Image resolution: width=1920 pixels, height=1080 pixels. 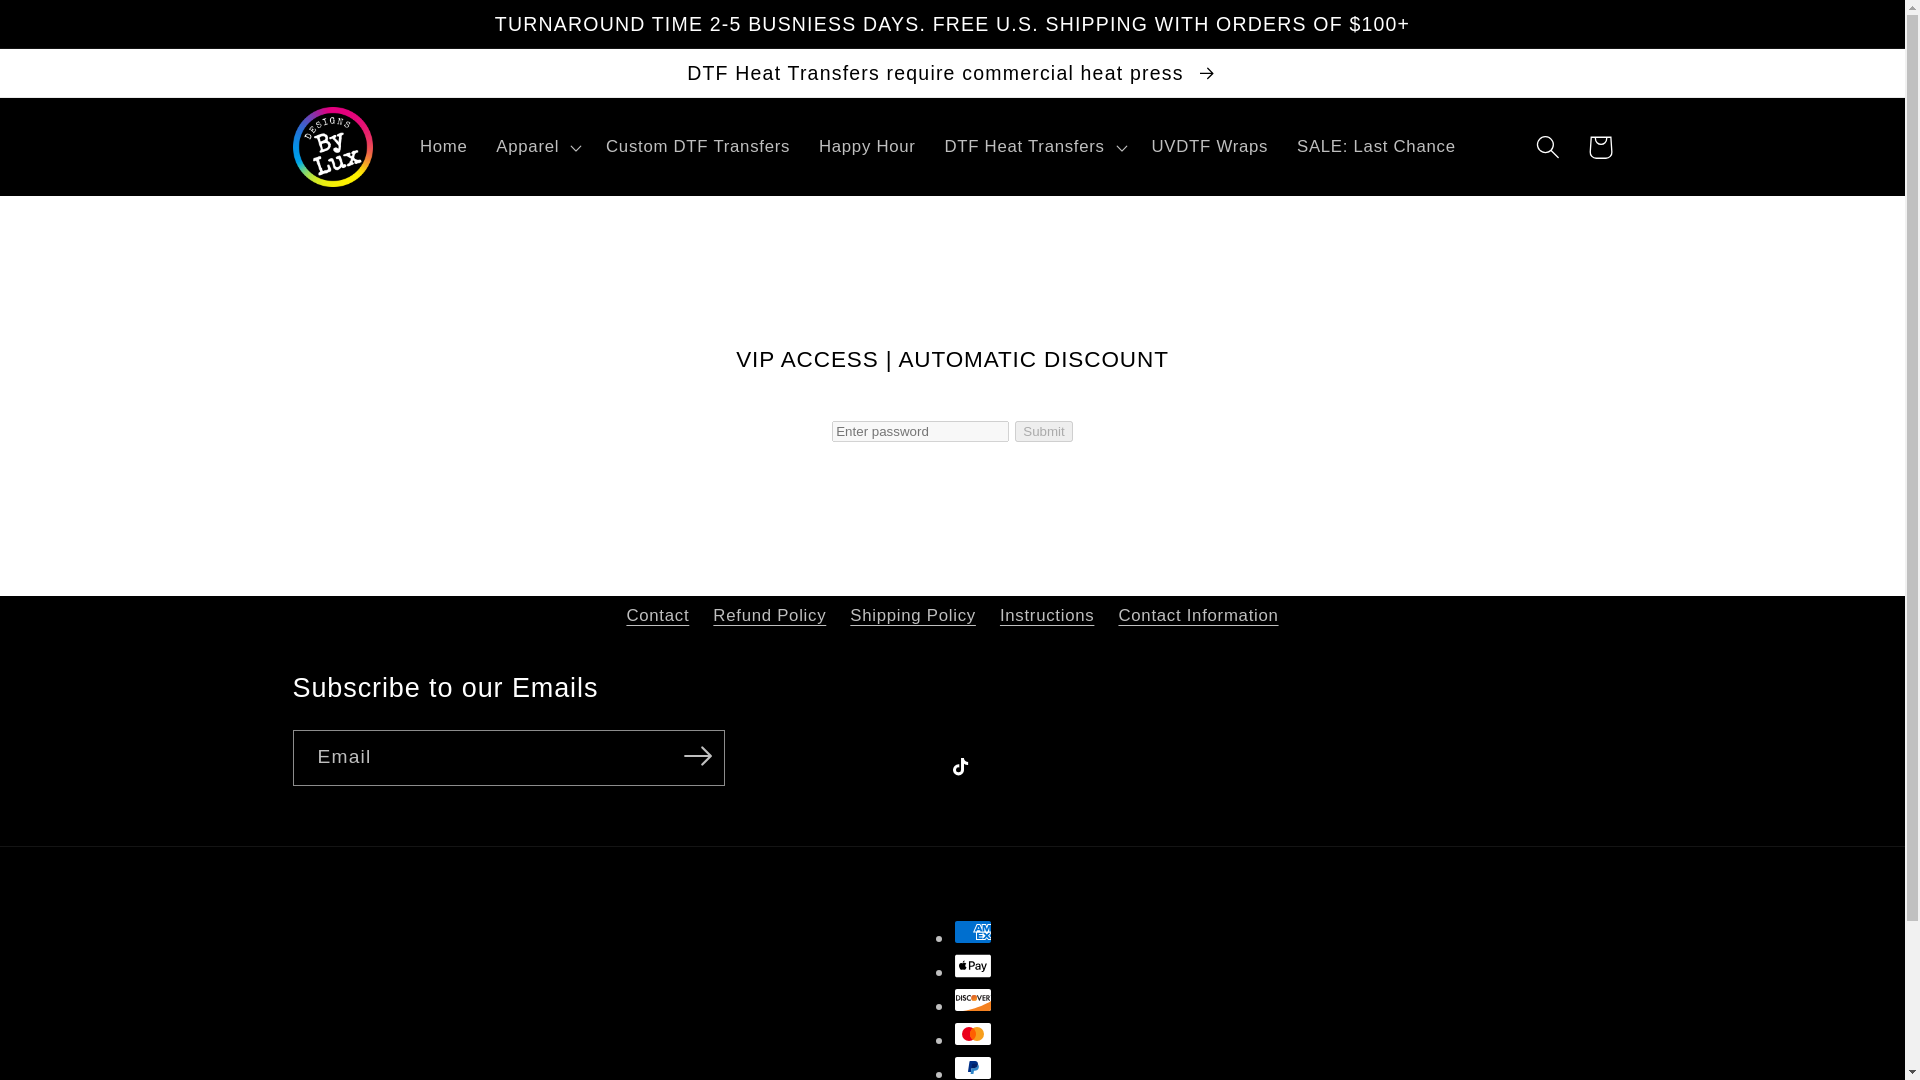 What do you see at coordinates (698, 146) in the screenshot?
I see `Custom DTF Transfers` at bounding box center [698, 146].